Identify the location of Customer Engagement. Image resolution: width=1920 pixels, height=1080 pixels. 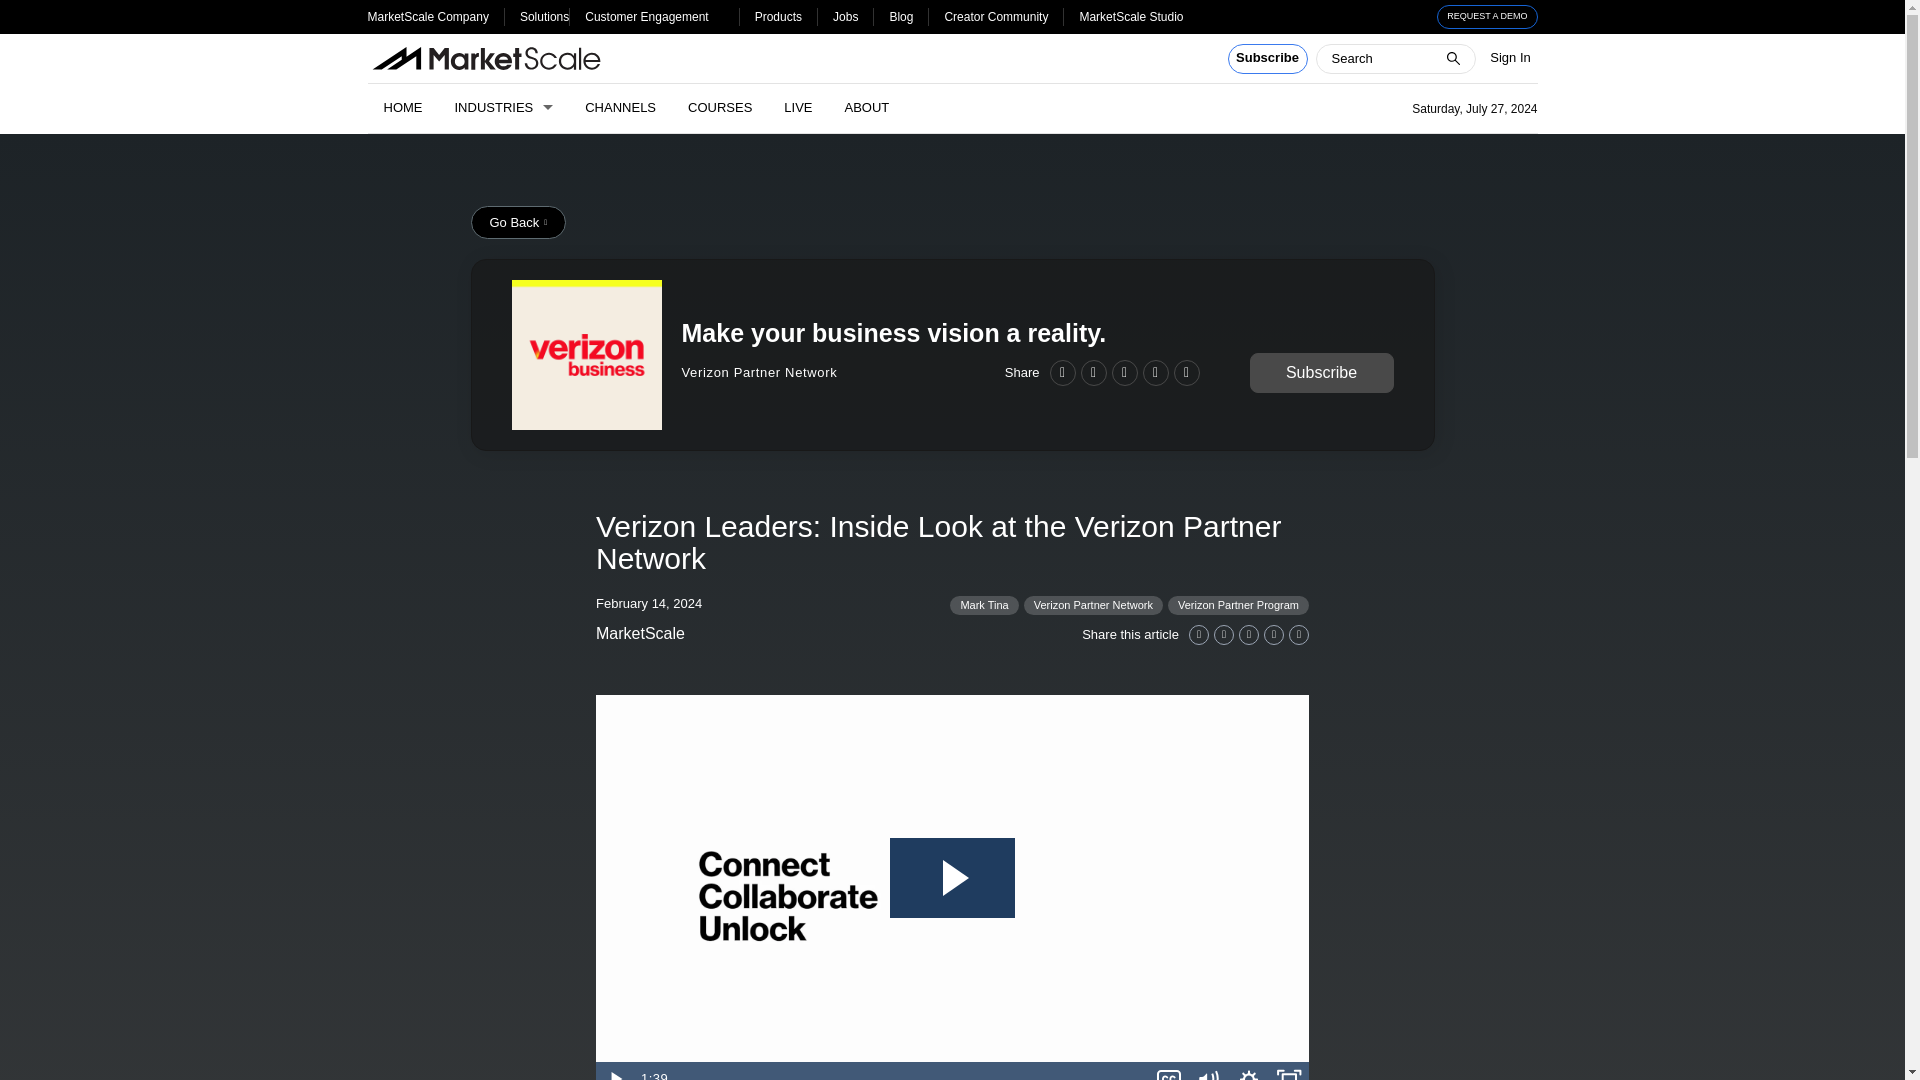
(646, 16).